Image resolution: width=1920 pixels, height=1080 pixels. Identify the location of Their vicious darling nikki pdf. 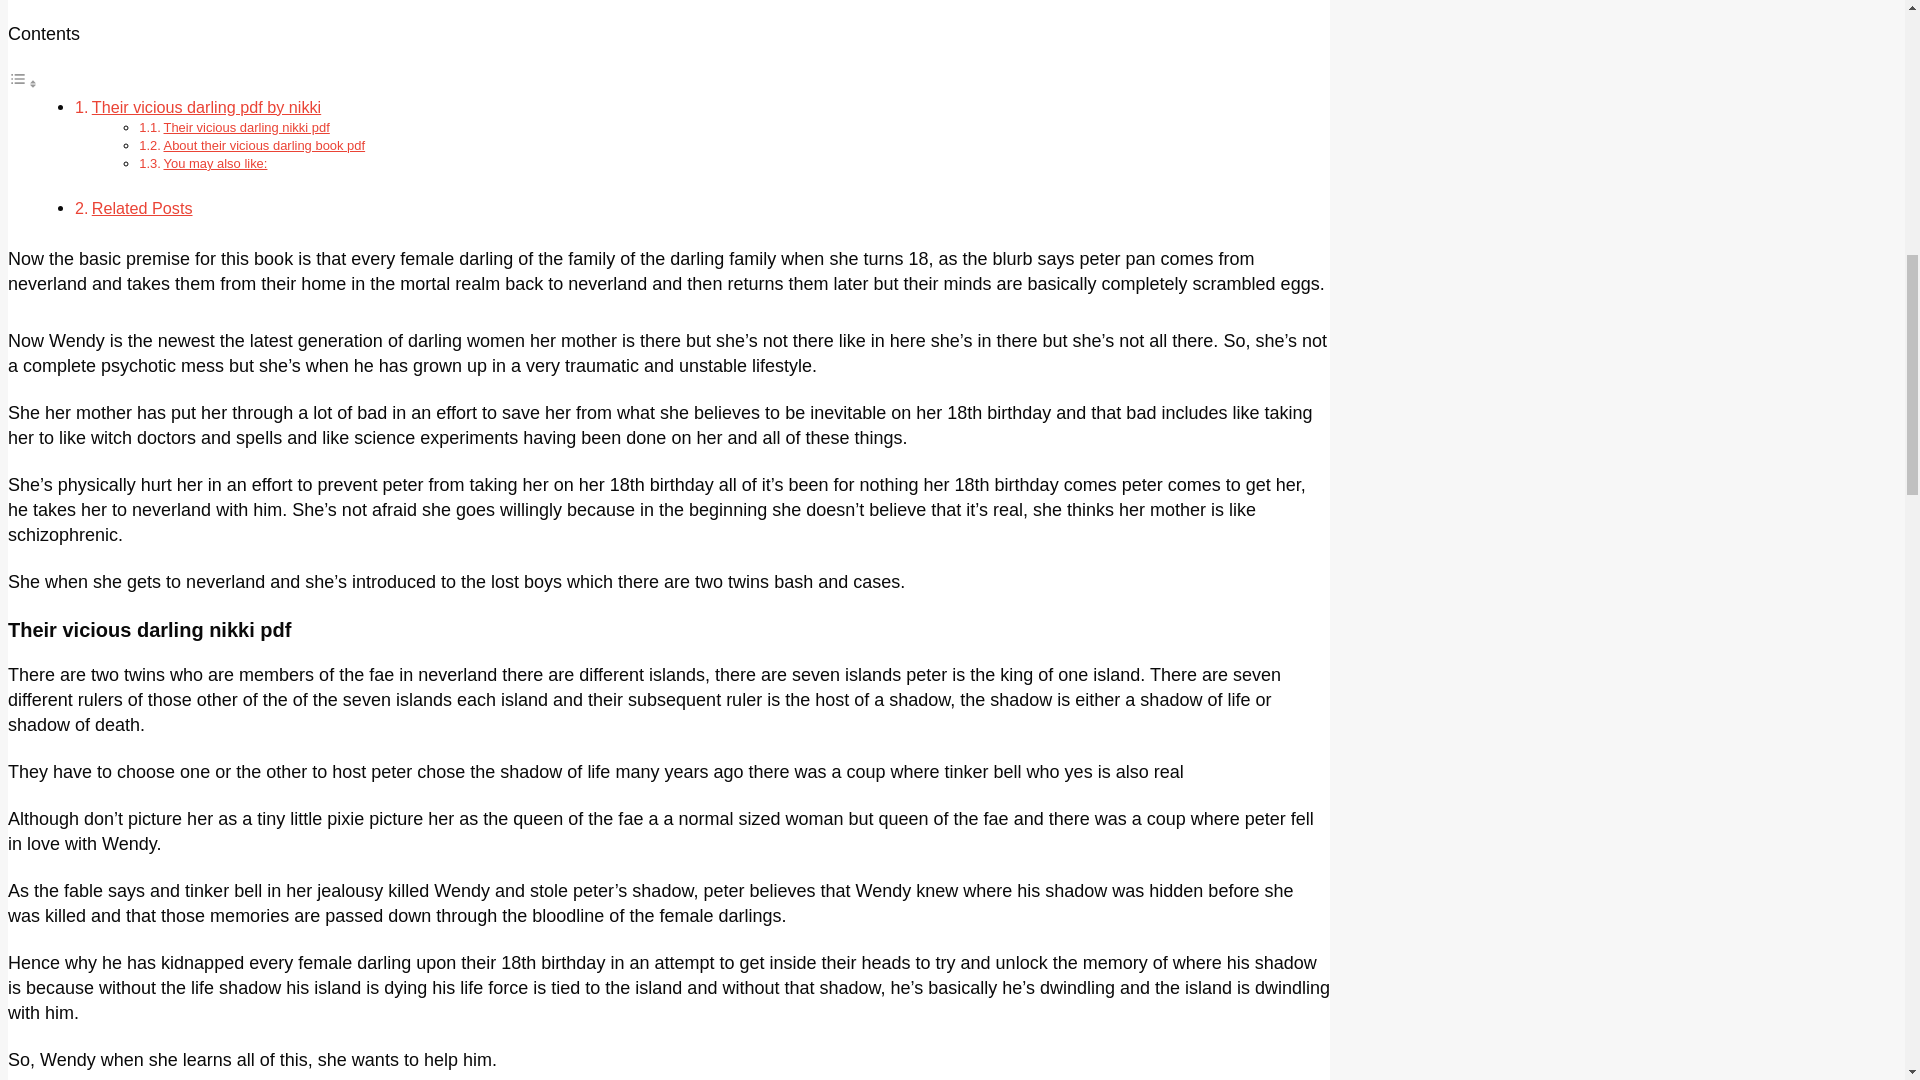
(246, 127).